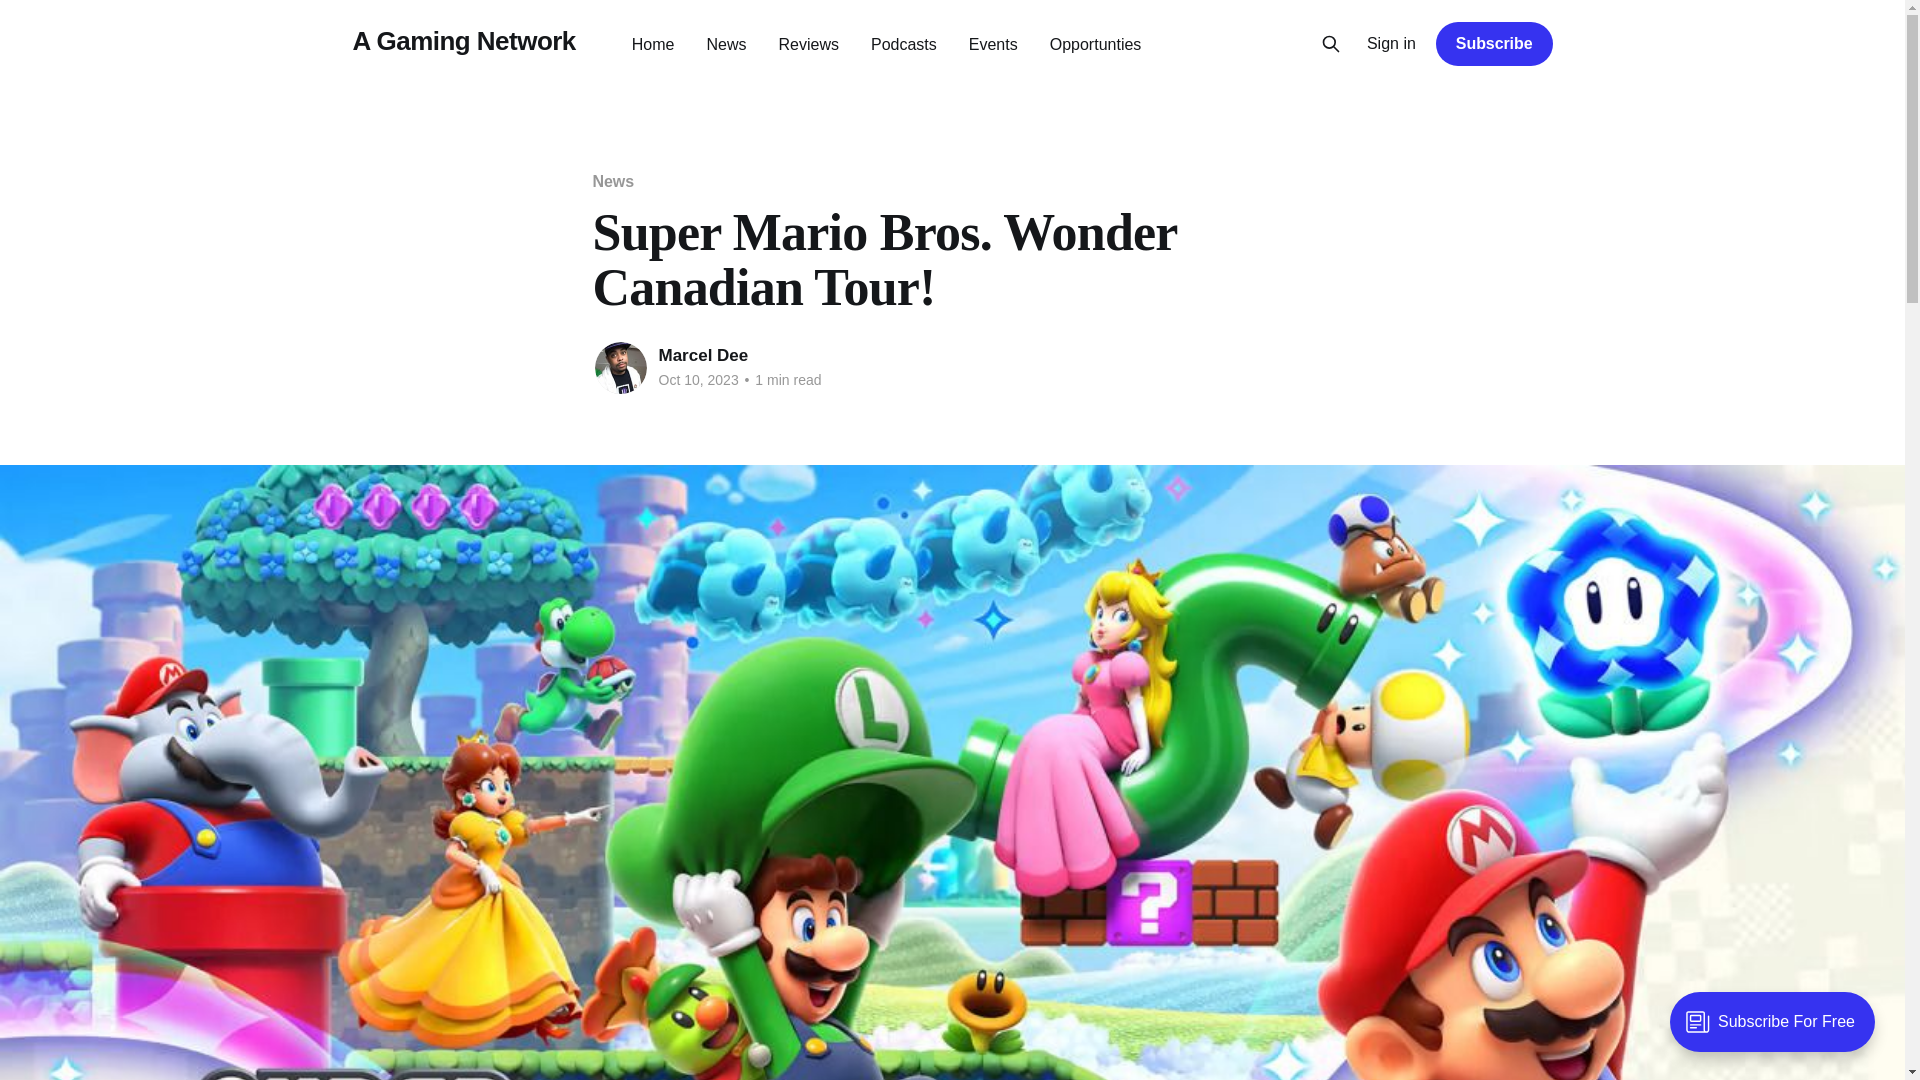  Describe the element at coordinates (726, 44) in the screenshot. I see `News` at that location.